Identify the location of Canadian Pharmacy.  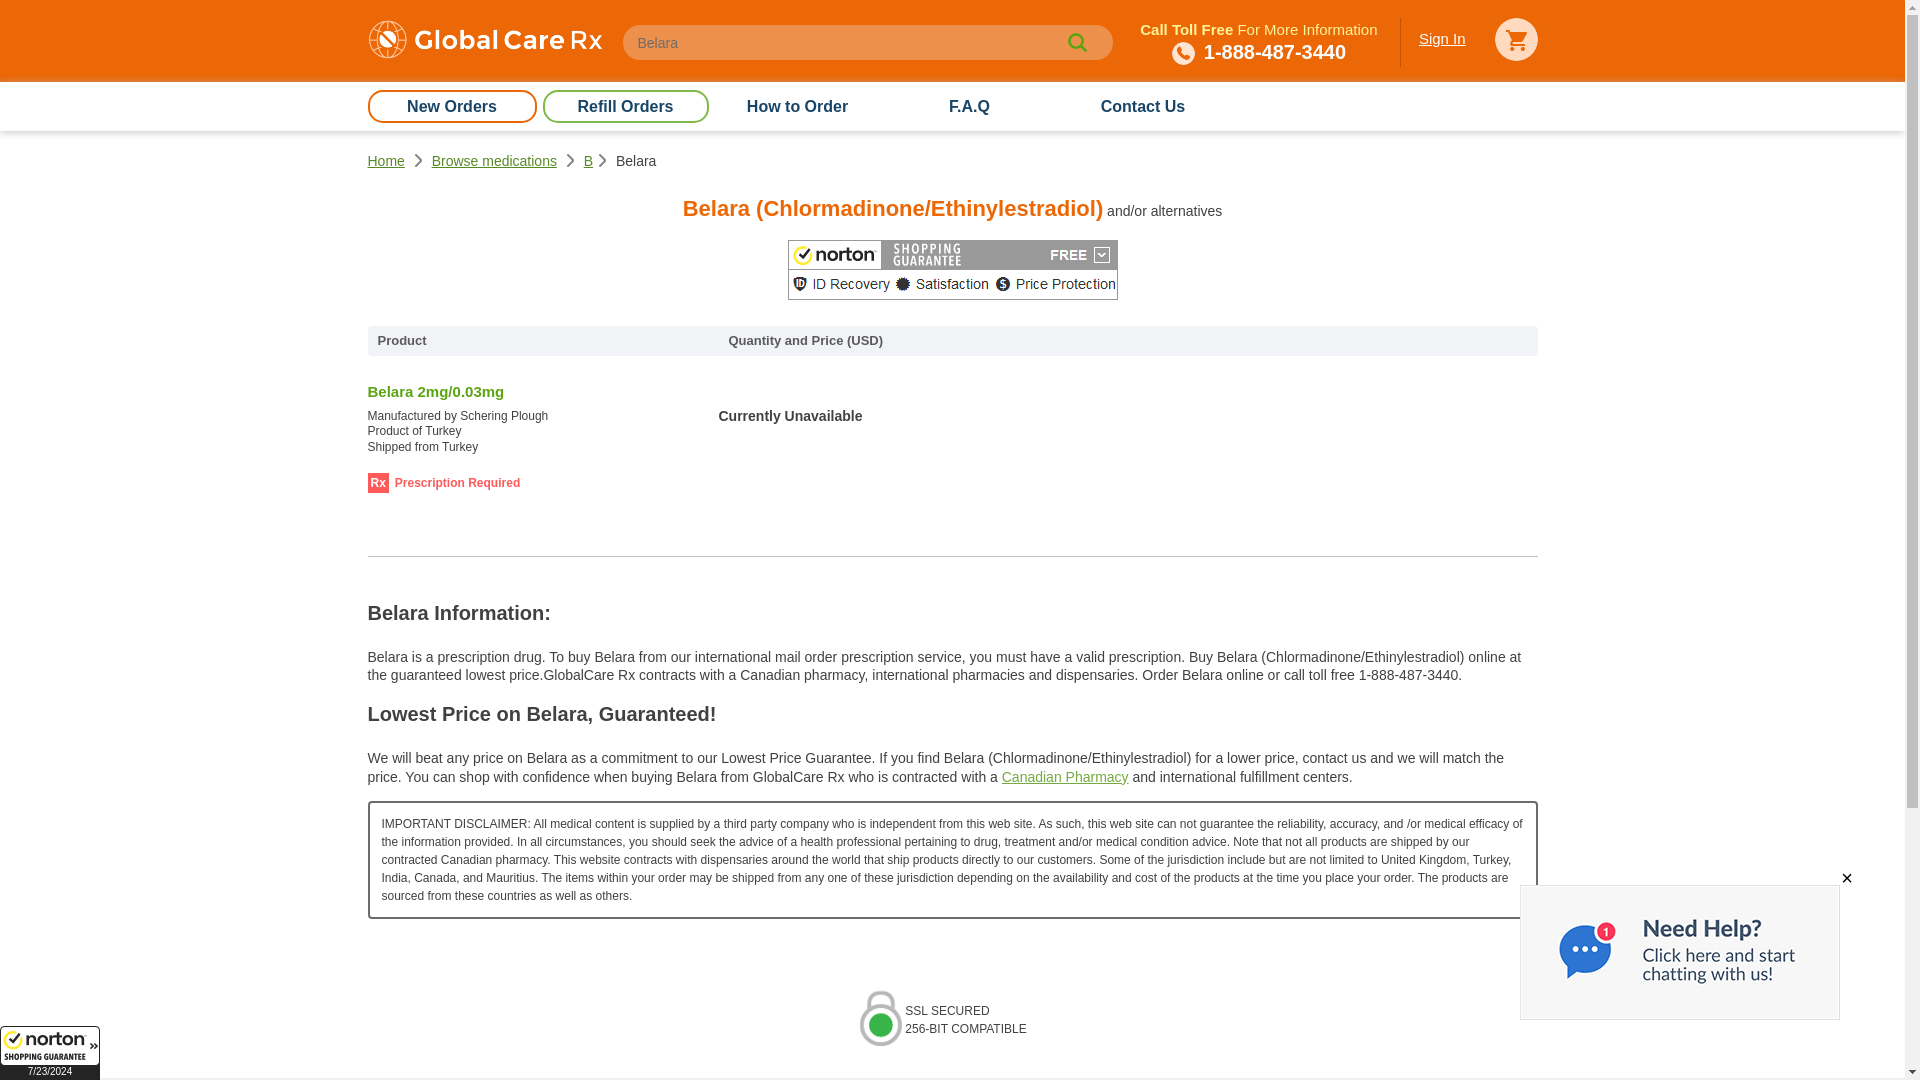
(1065, 776).